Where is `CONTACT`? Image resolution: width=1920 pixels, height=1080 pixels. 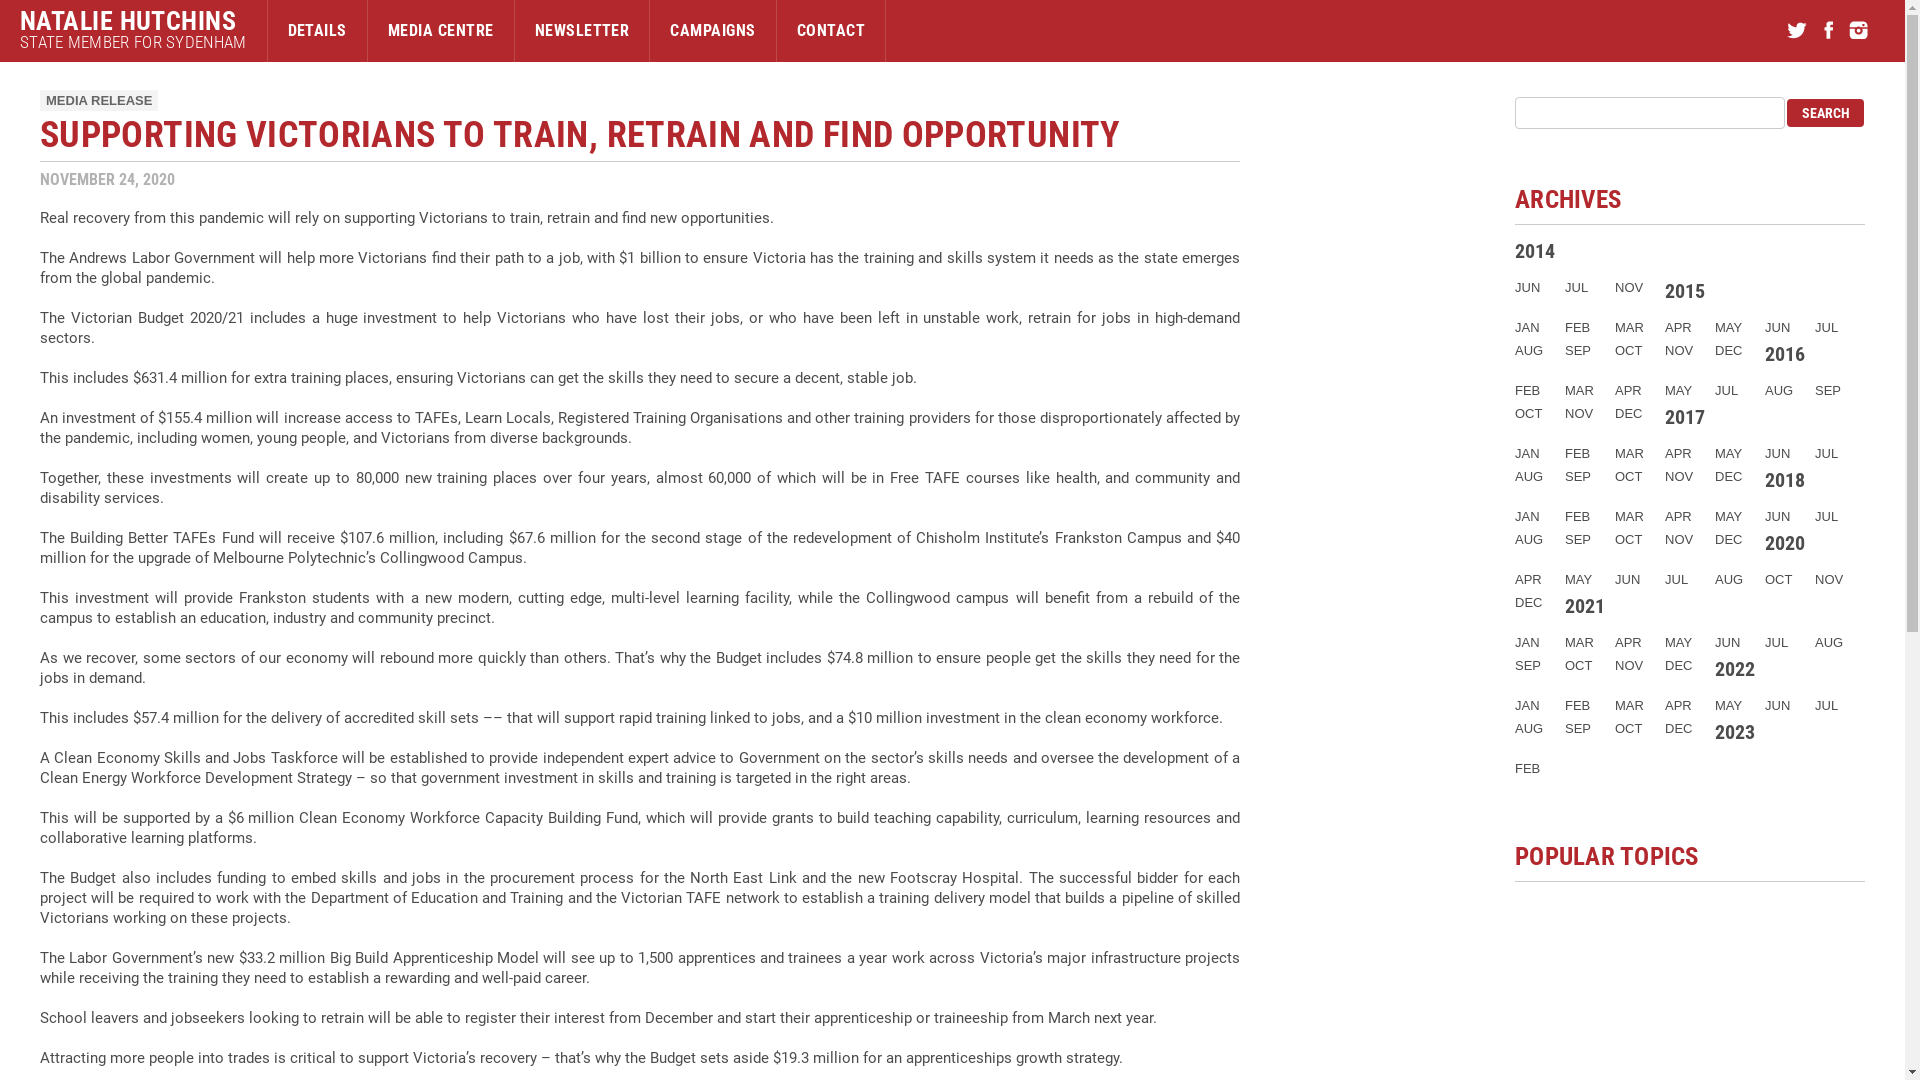 CONTACT is located at coordinates (831, 31).